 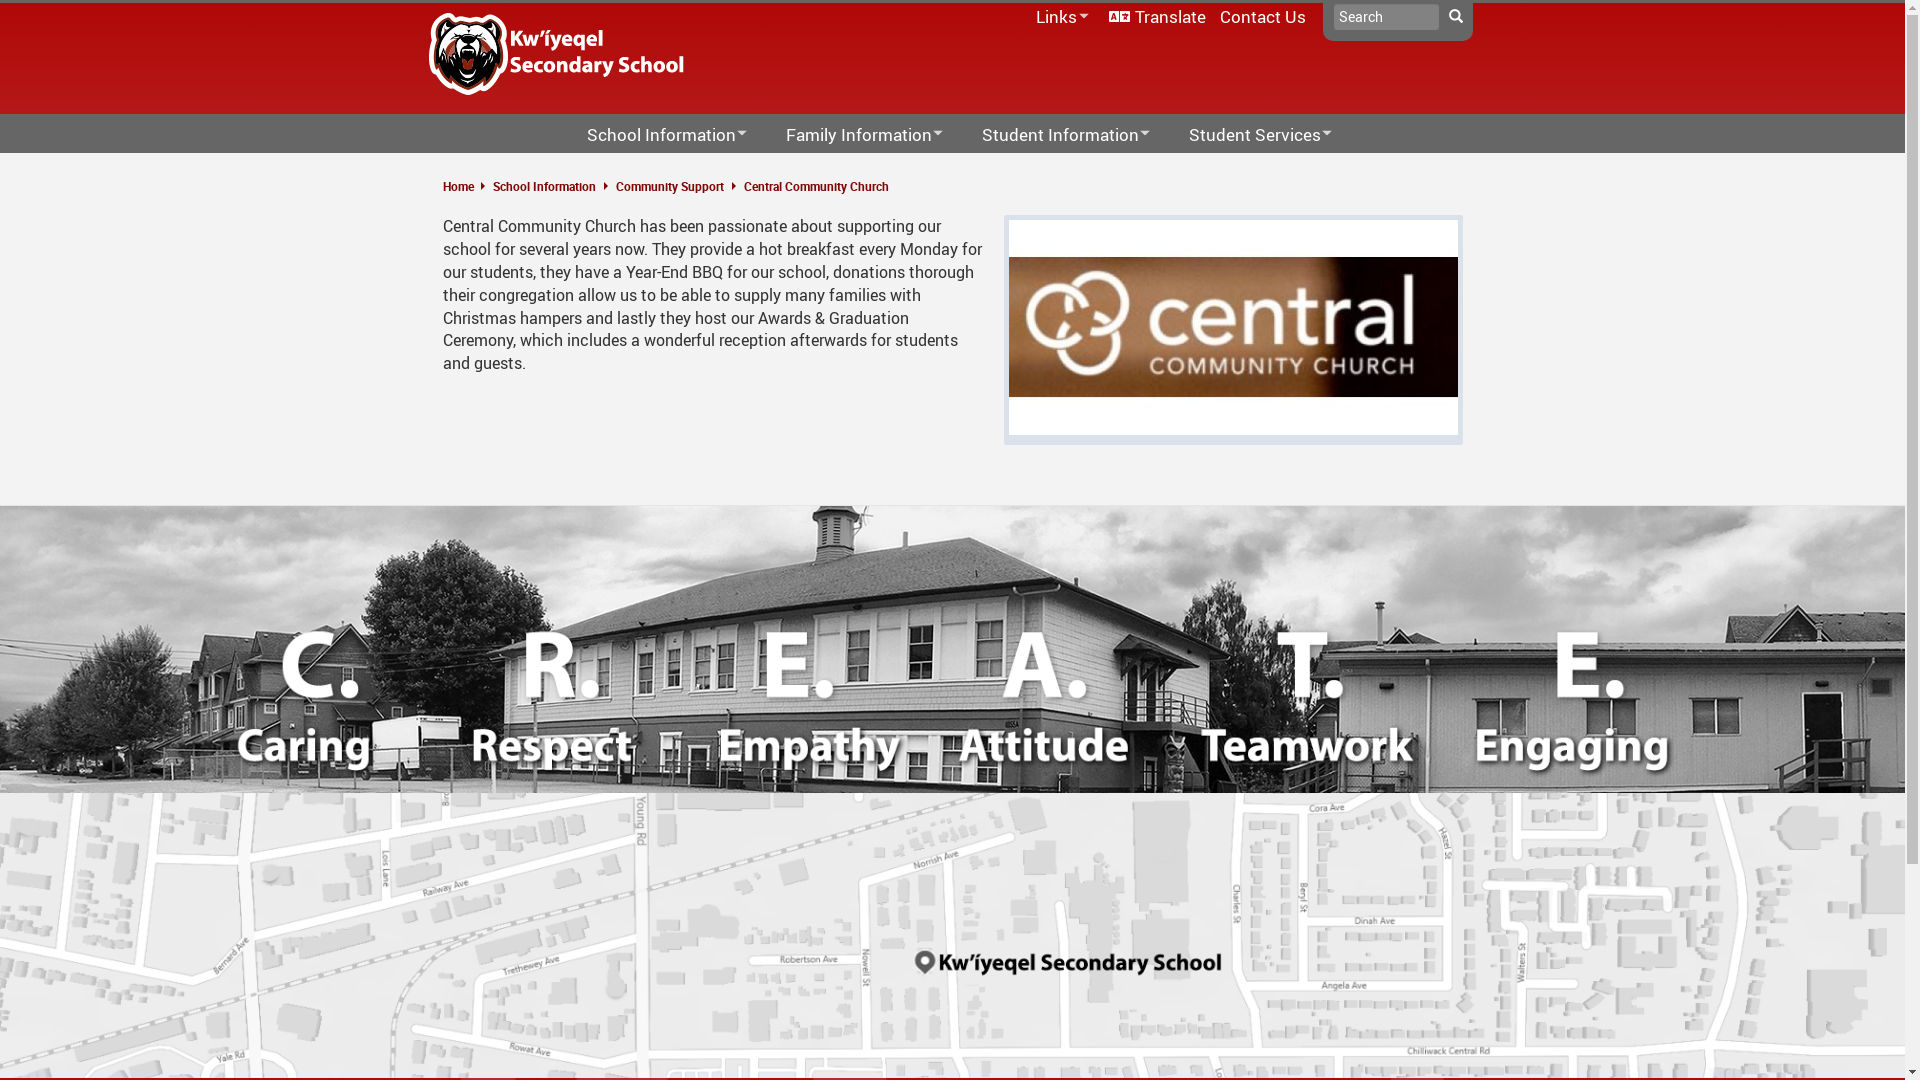 What do you see at coordinates (1455, 17) in the screenshot?
I see `Search` at bounding box center [1455, 17].